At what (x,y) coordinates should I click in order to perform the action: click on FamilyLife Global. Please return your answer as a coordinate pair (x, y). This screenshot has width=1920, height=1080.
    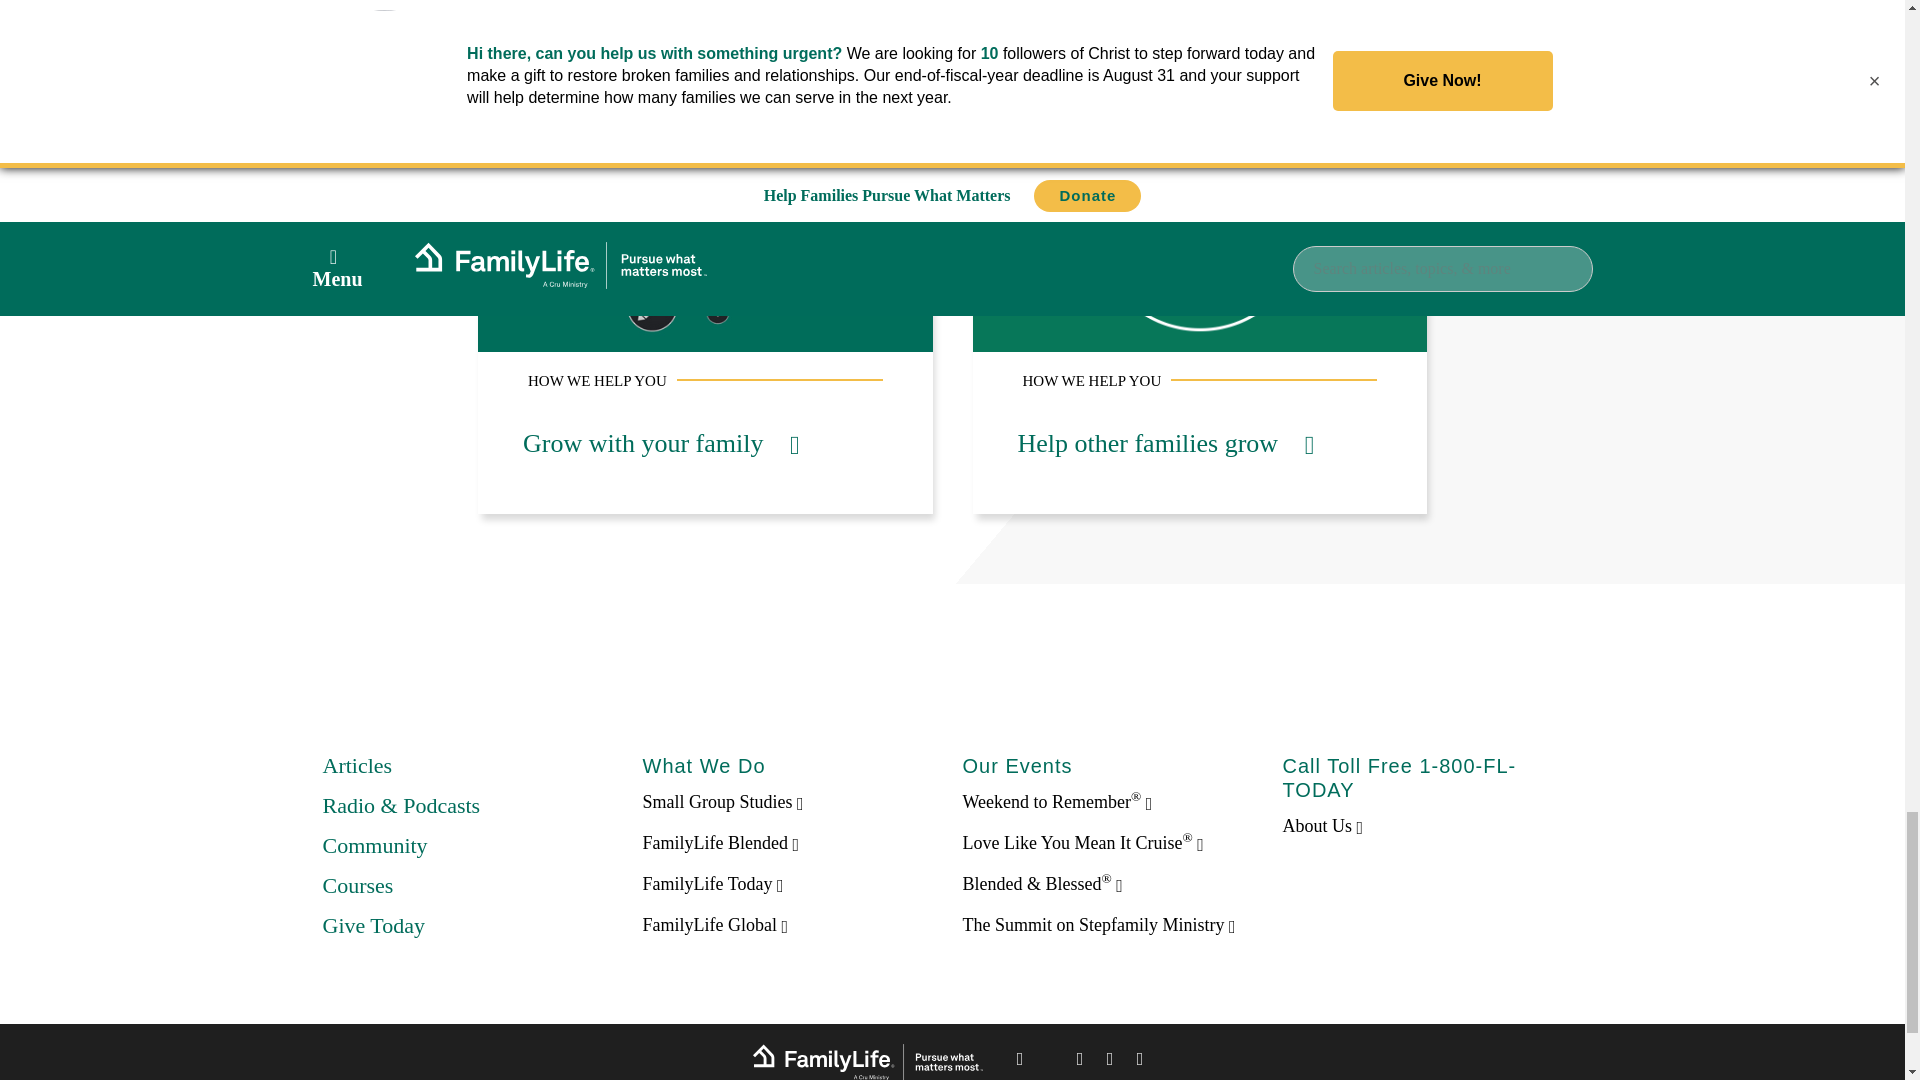
    Looking at the image, I should click on (714, 924).